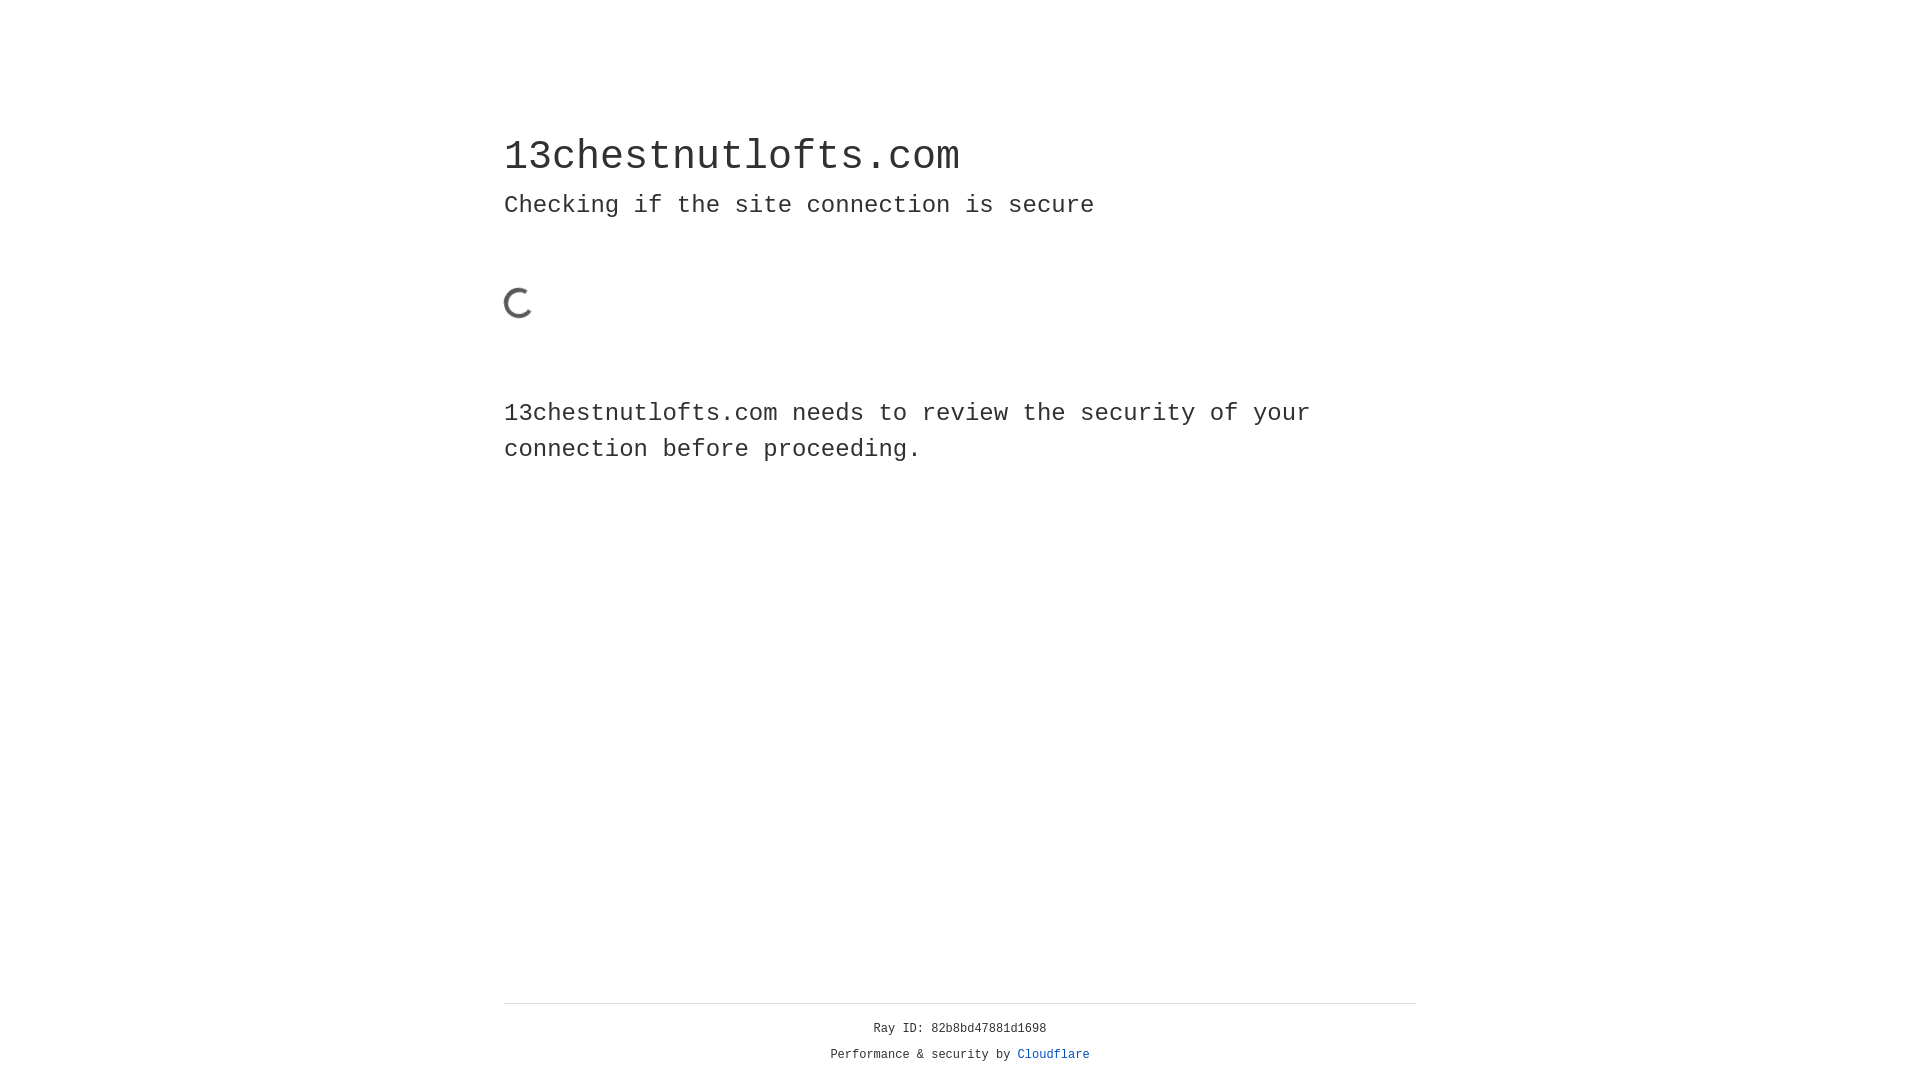 The height and width of the screenshot is (1080, 1920). What do you see at coordinates (1054, 1055) in the screenshot?
I see `Cloudflare` at bounding box center [1054, 1055].